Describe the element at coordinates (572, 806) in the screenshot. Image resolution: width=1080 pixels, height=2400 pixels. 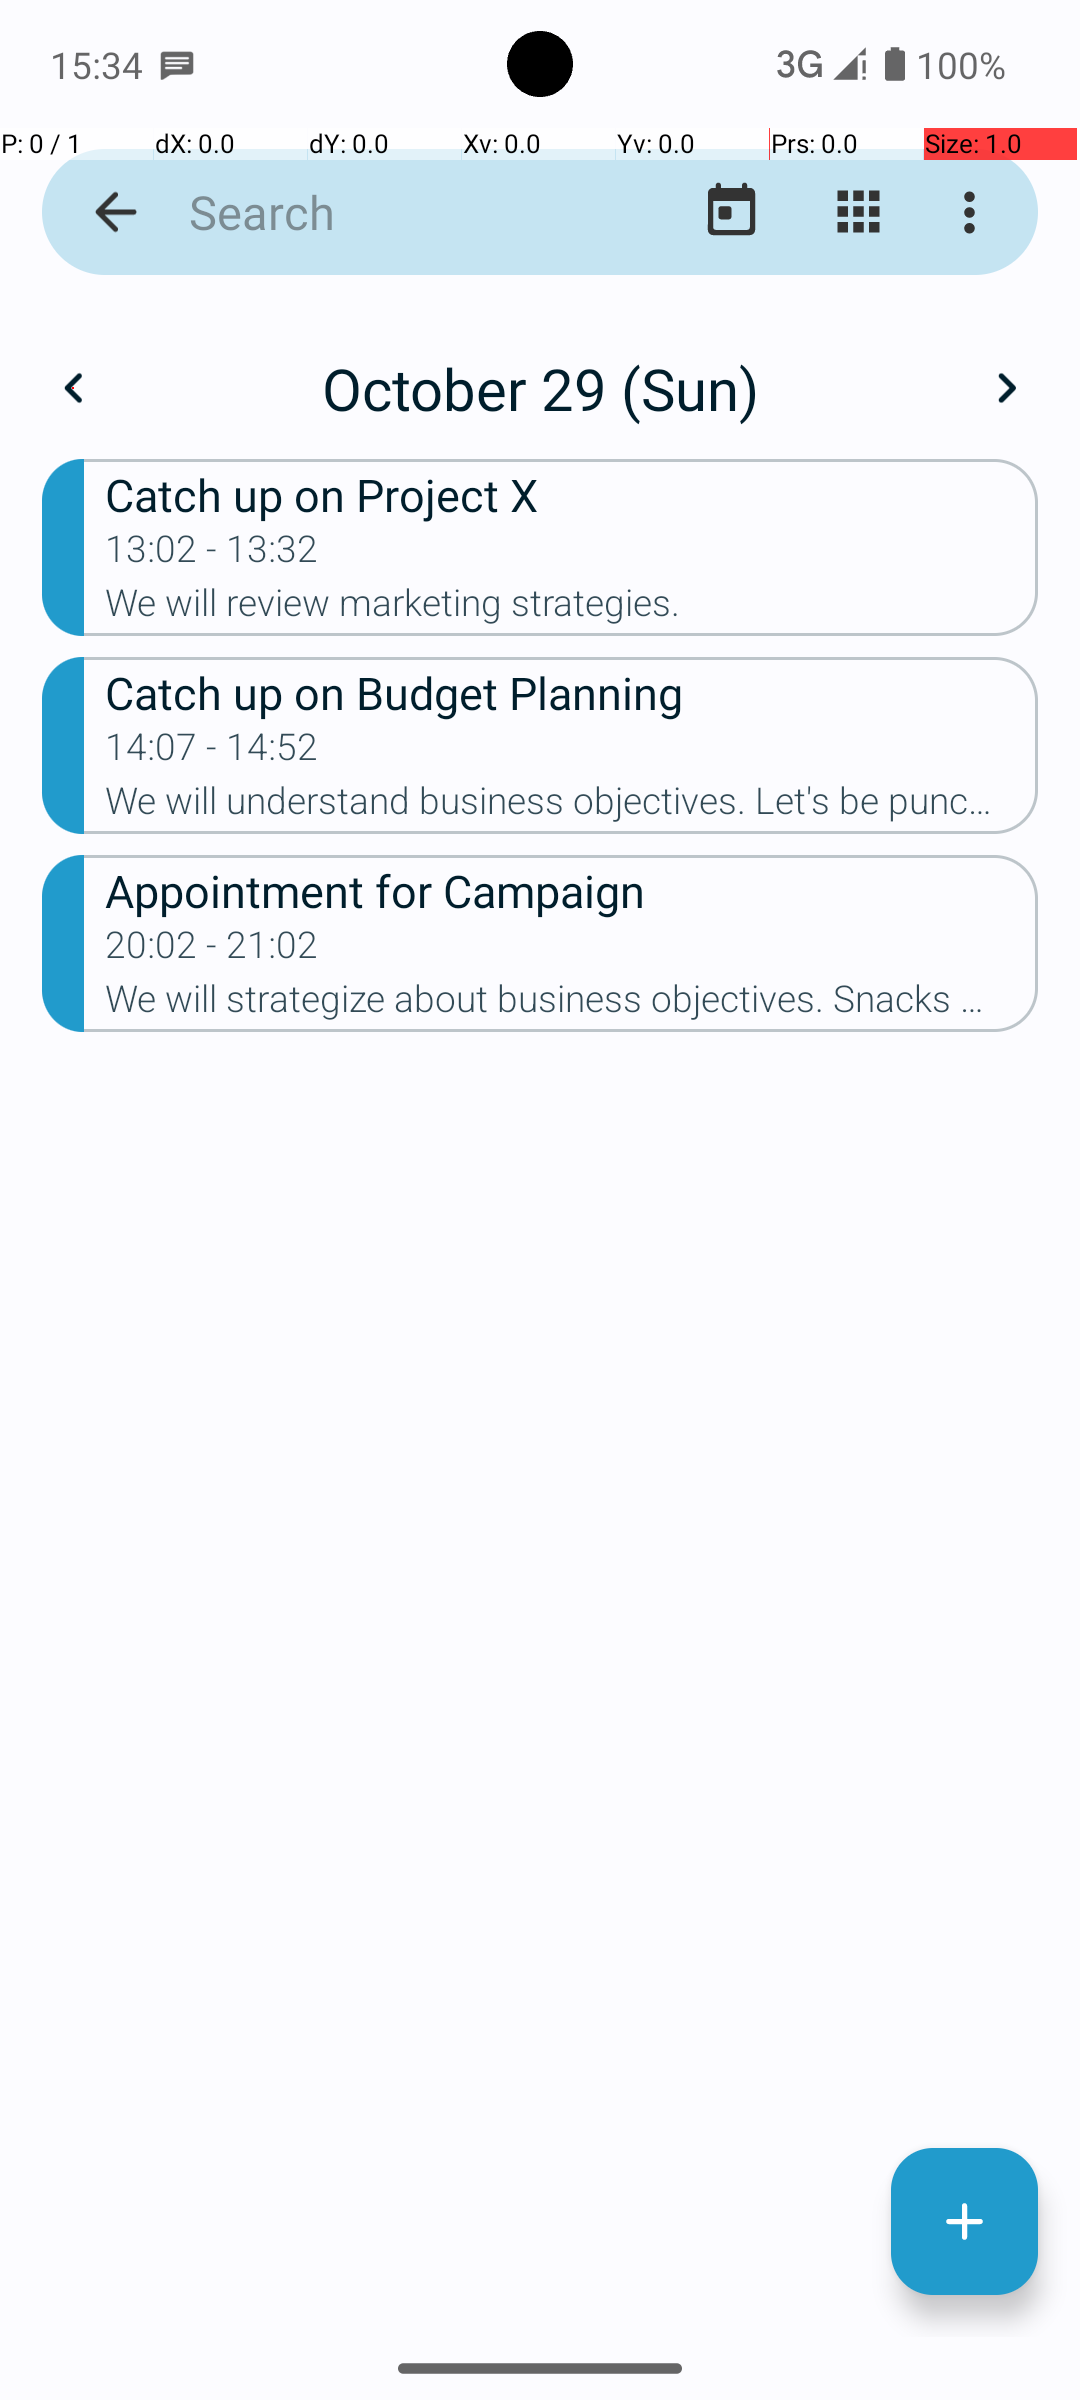
I see `We will understand business objectives. Let's be punctual.` at that location.